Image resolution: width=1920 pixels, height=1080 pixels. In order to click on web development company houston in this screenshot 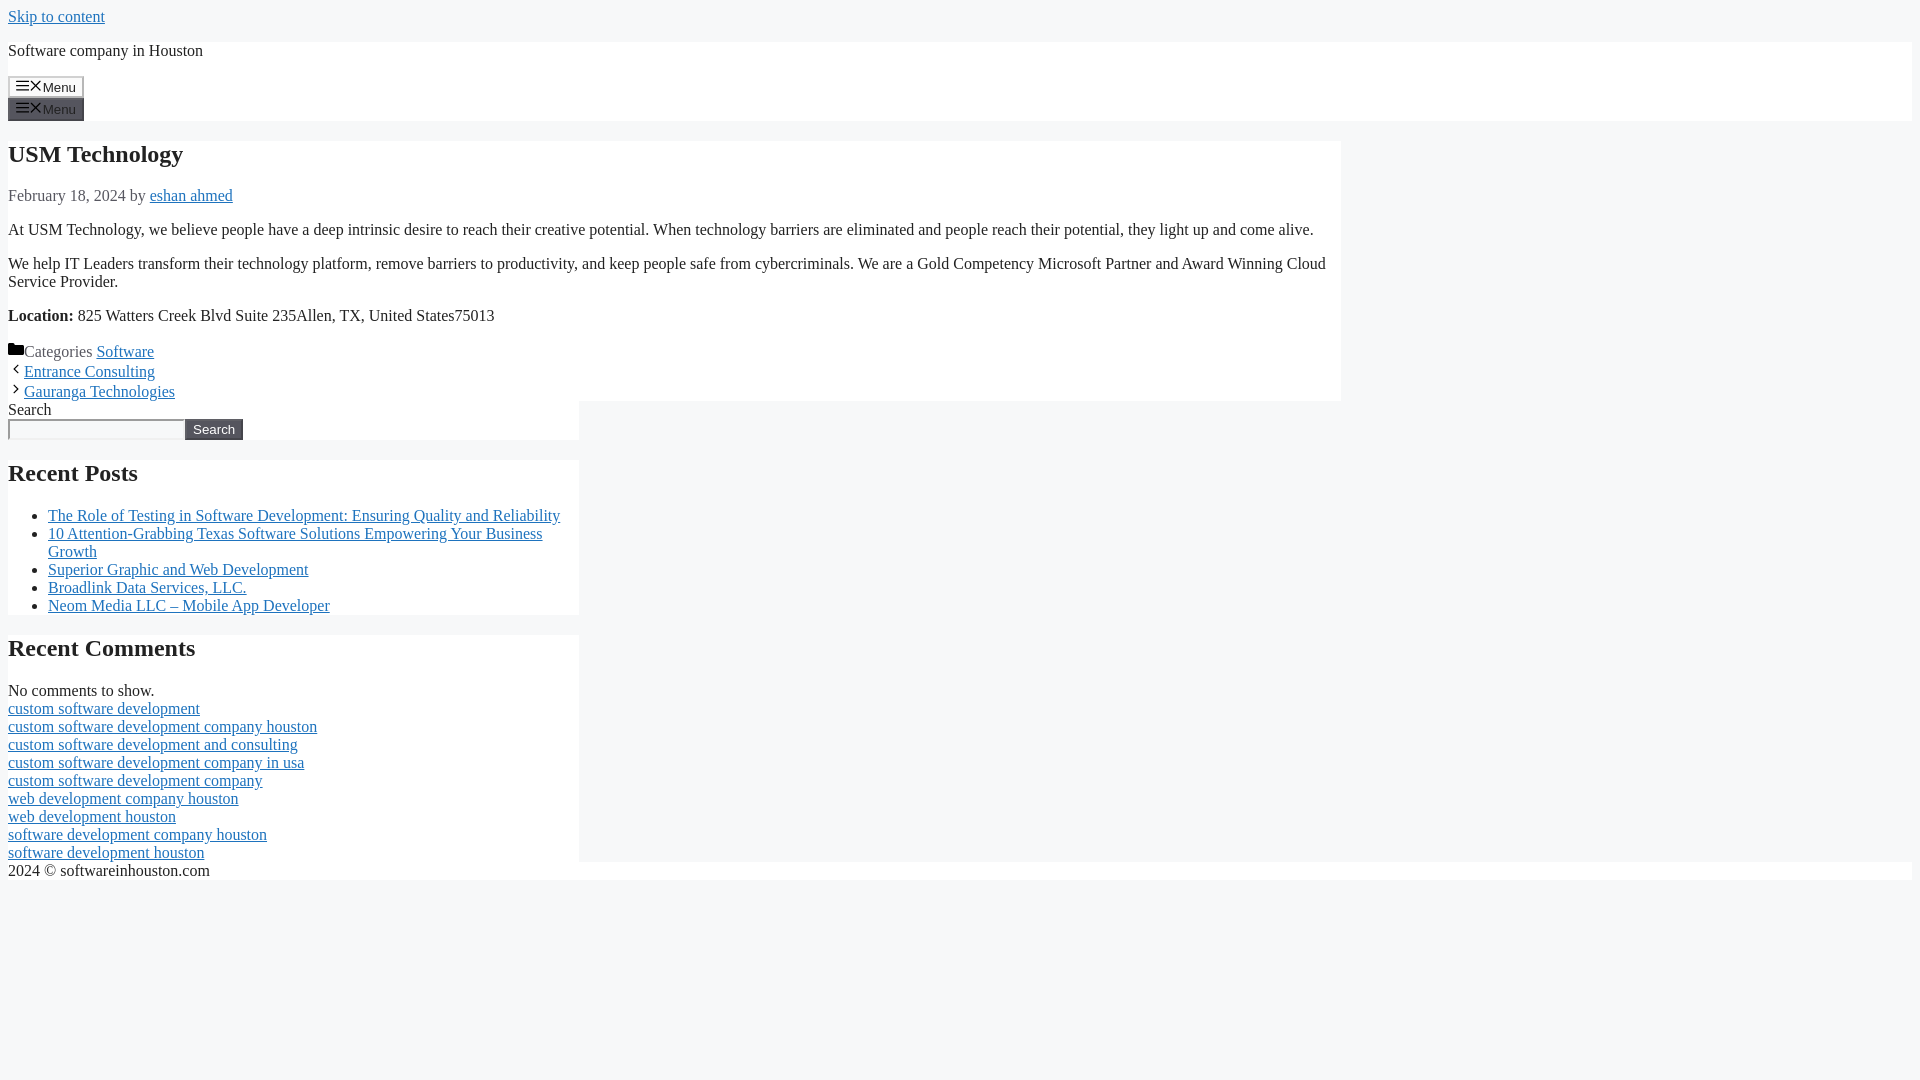, I will do `click(122, 798)`.